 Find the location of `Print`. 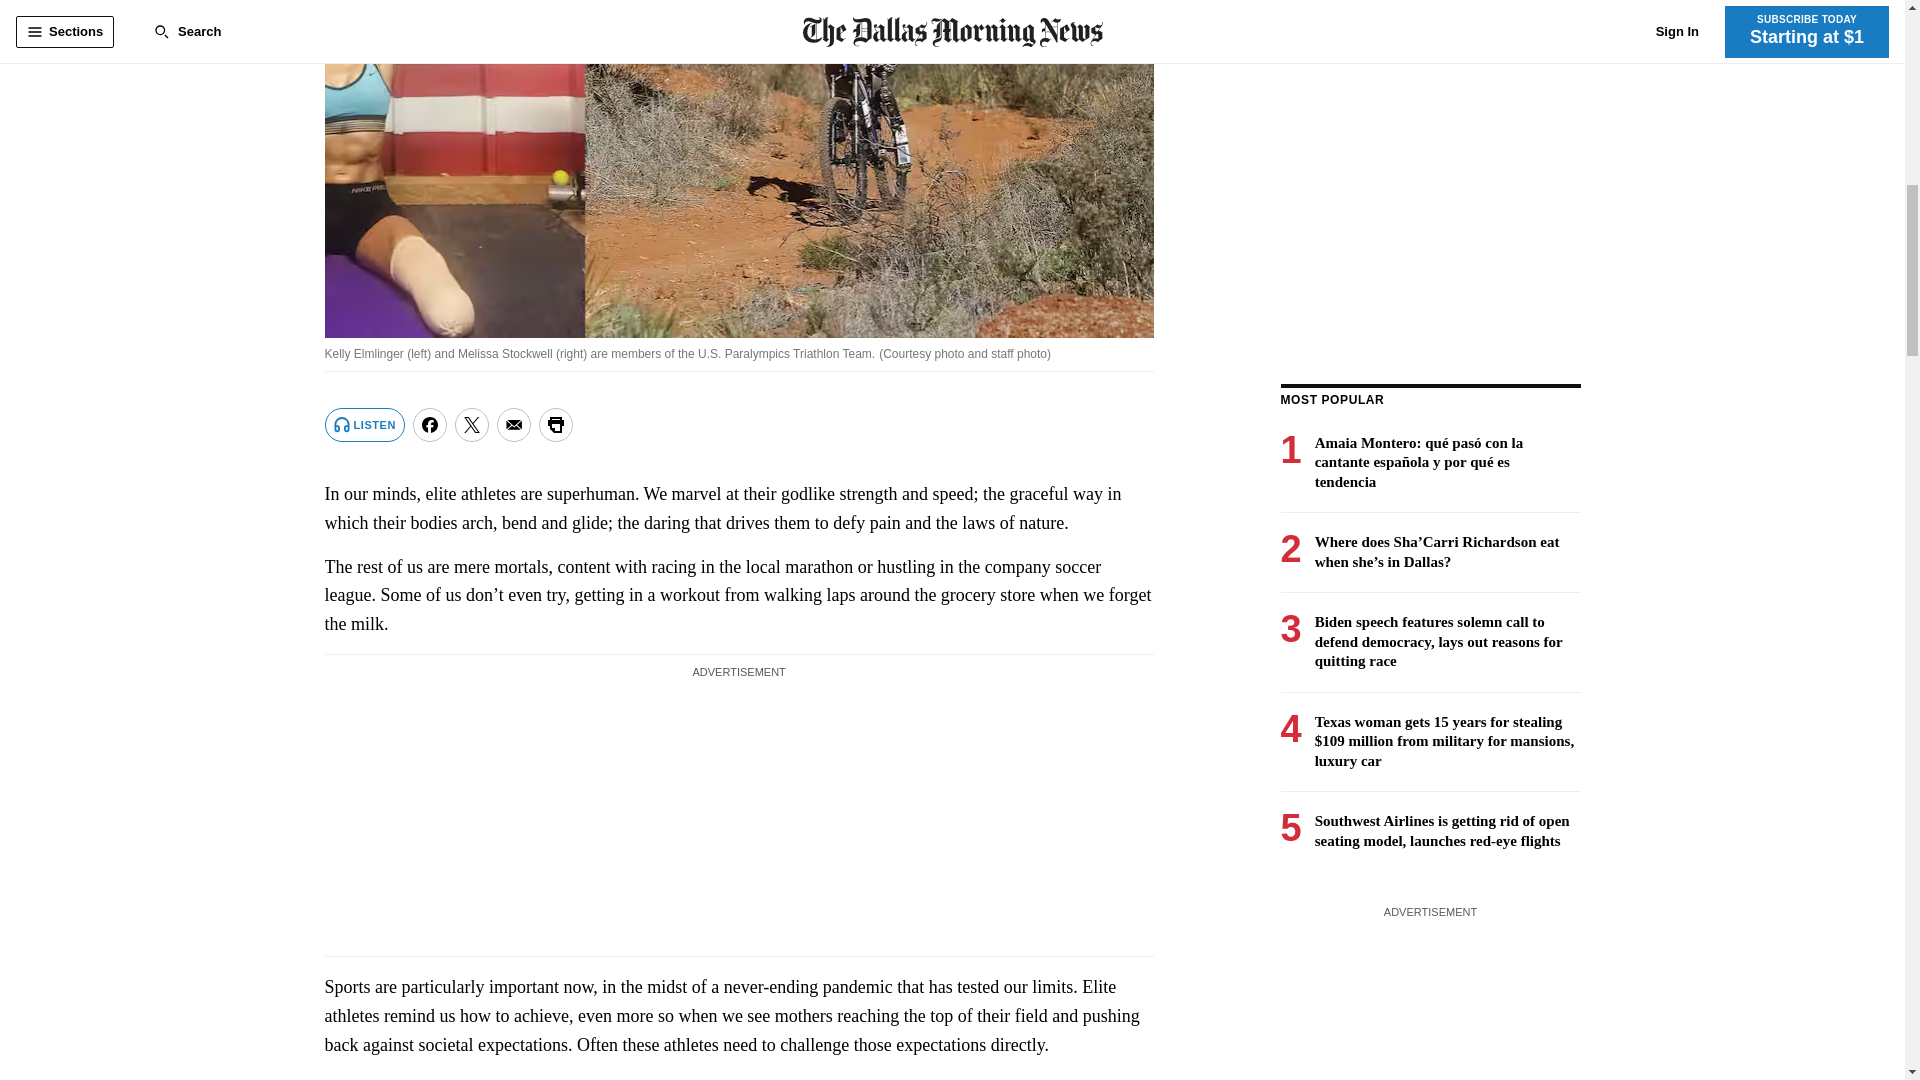

Print is located at coordinates (556, 424).